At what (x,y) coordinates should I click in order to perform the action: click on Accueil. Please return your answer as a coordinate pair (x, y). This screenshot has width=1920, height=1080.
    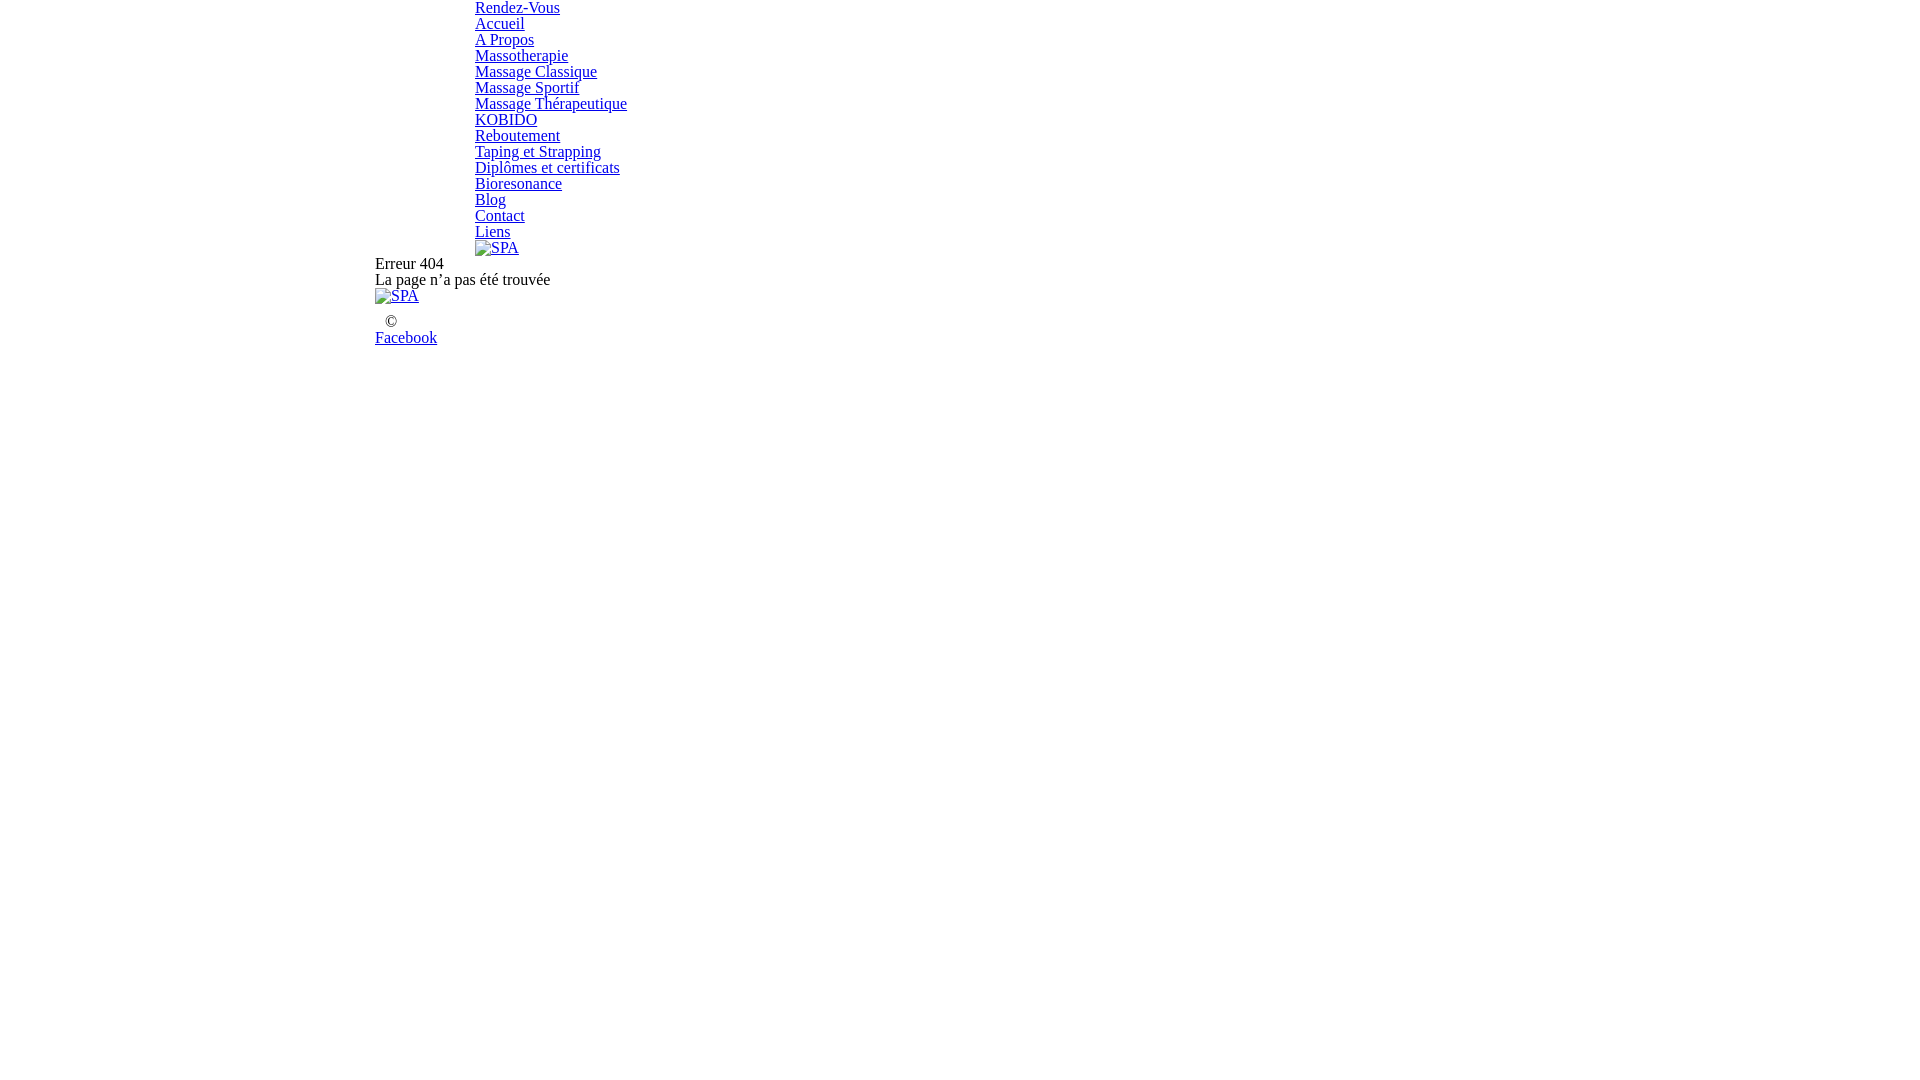
    Looking at the image, I should click on (500, 24).